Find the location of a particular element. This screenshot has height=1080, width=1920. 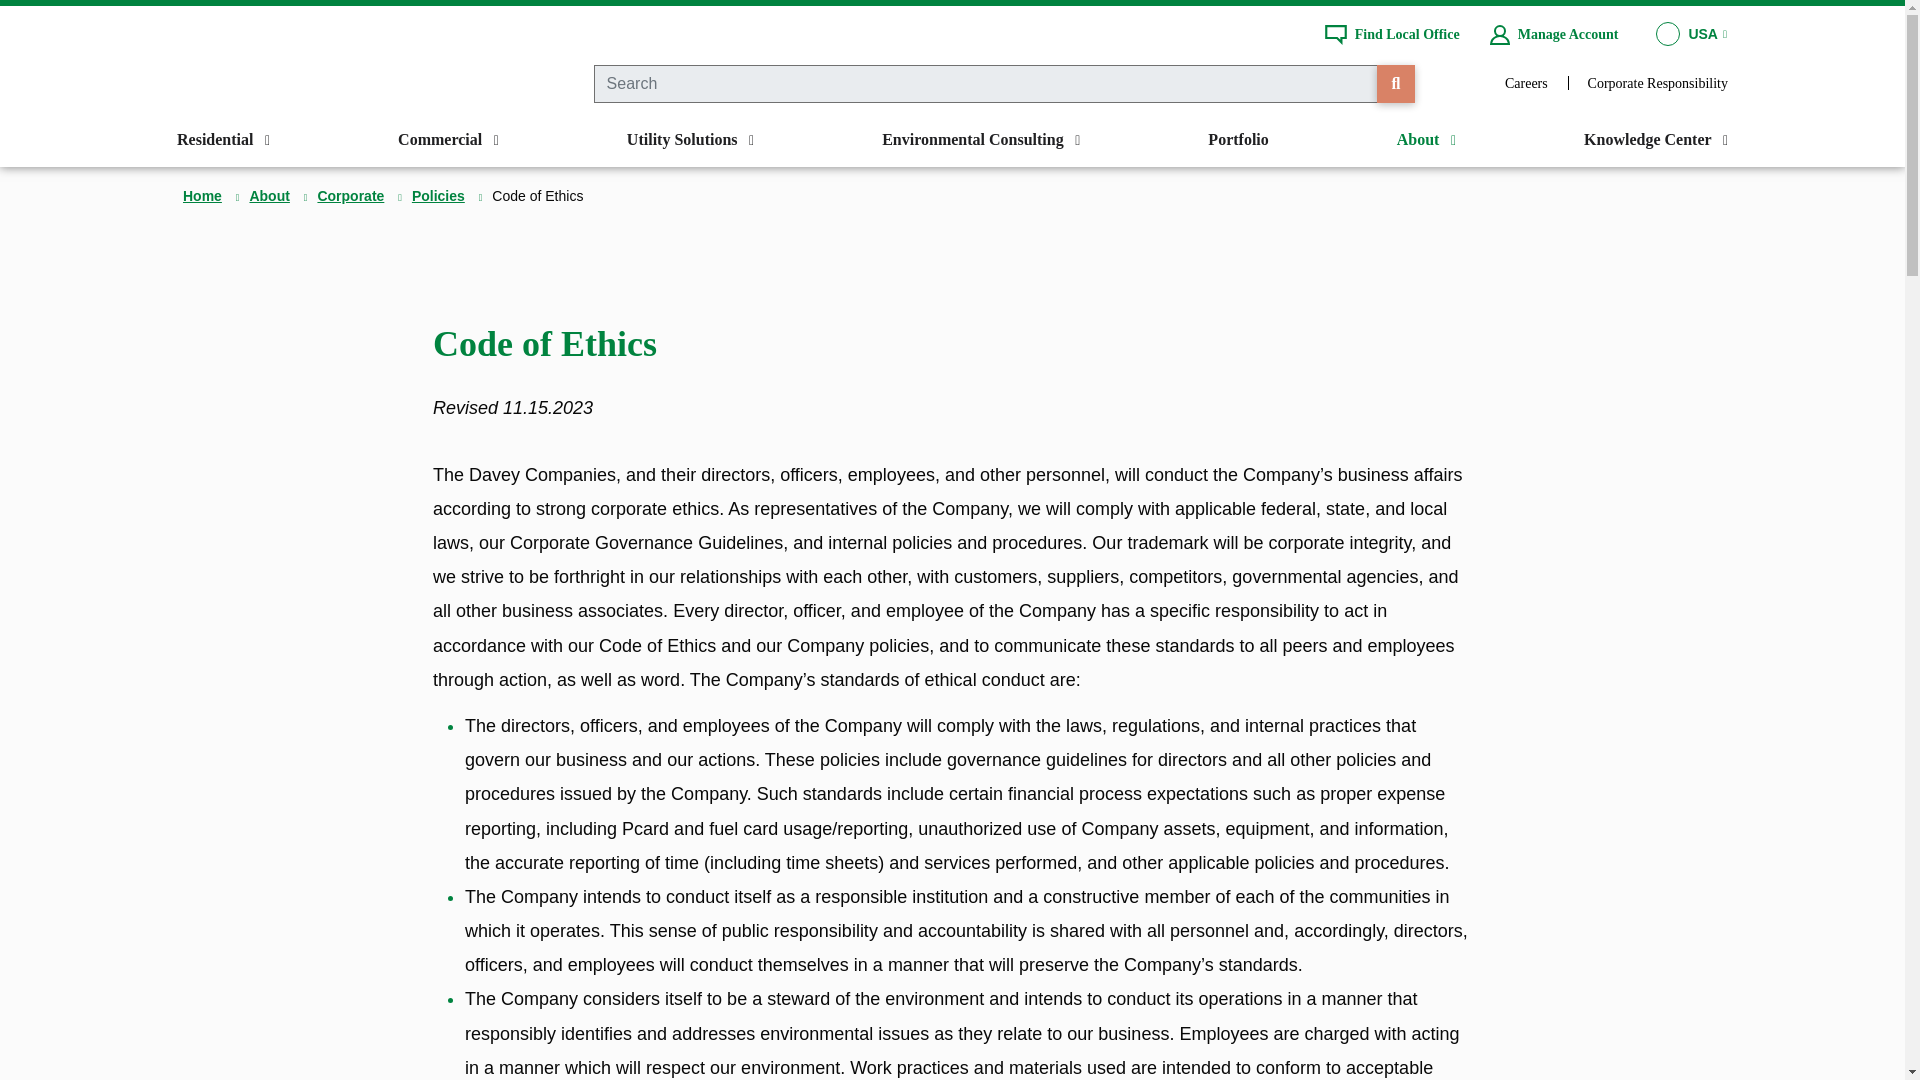

Manage Account is located at coordinates (1554, 34).